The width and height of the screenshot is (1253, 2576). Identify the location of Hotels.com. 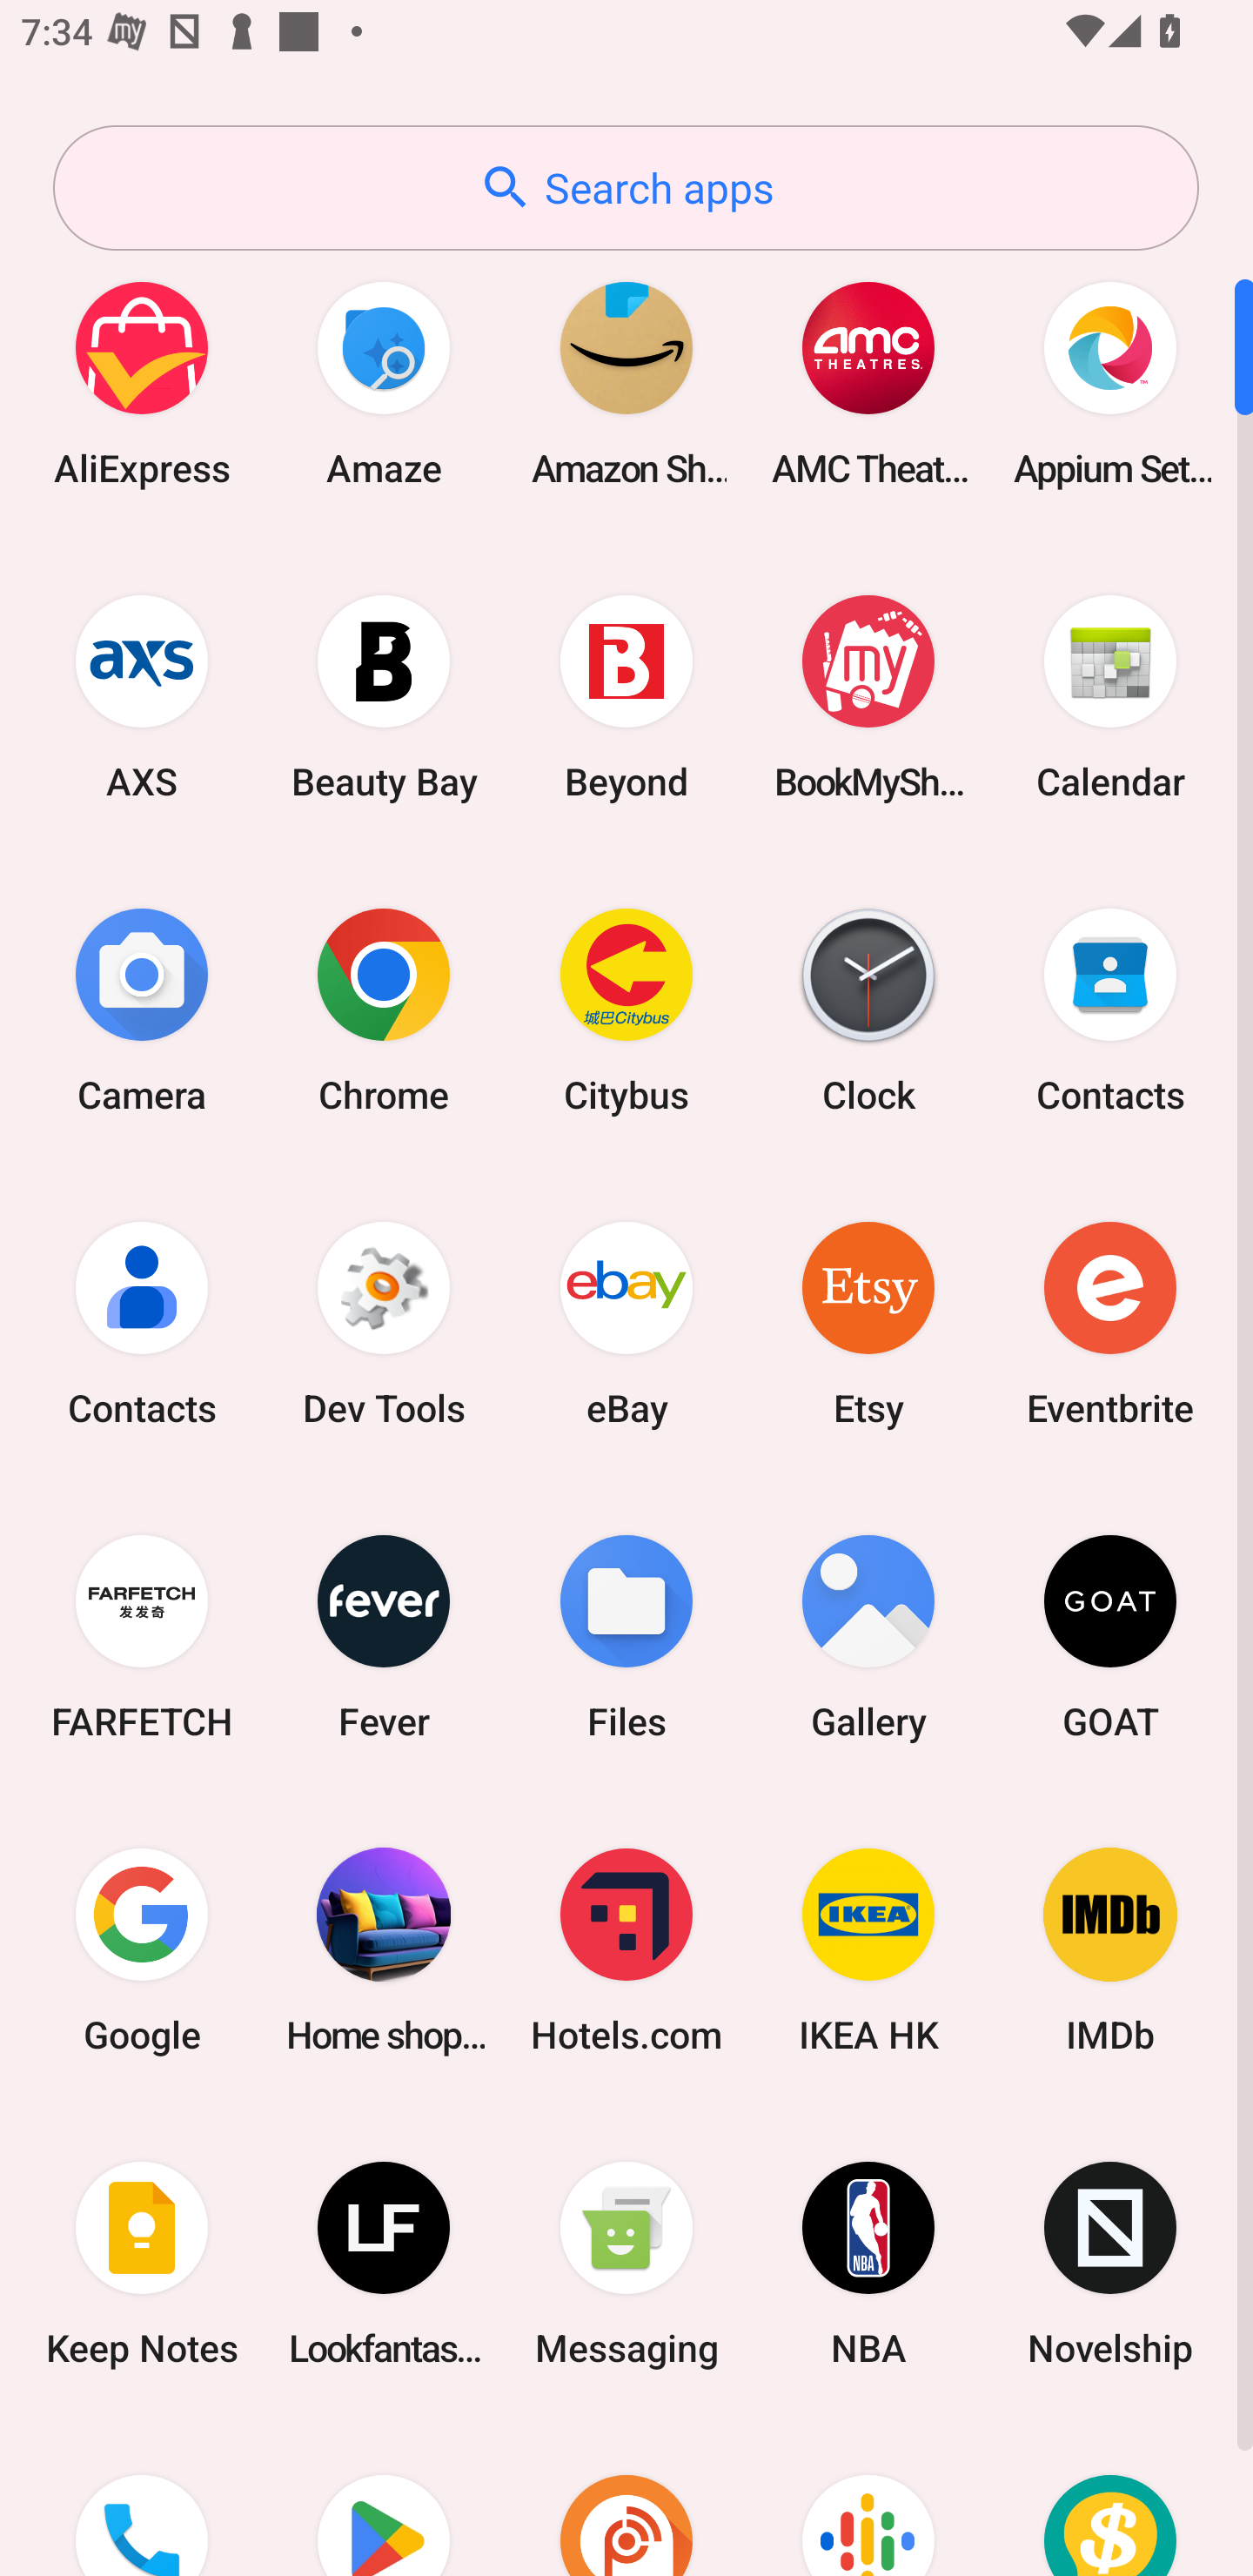
(626, 1949).